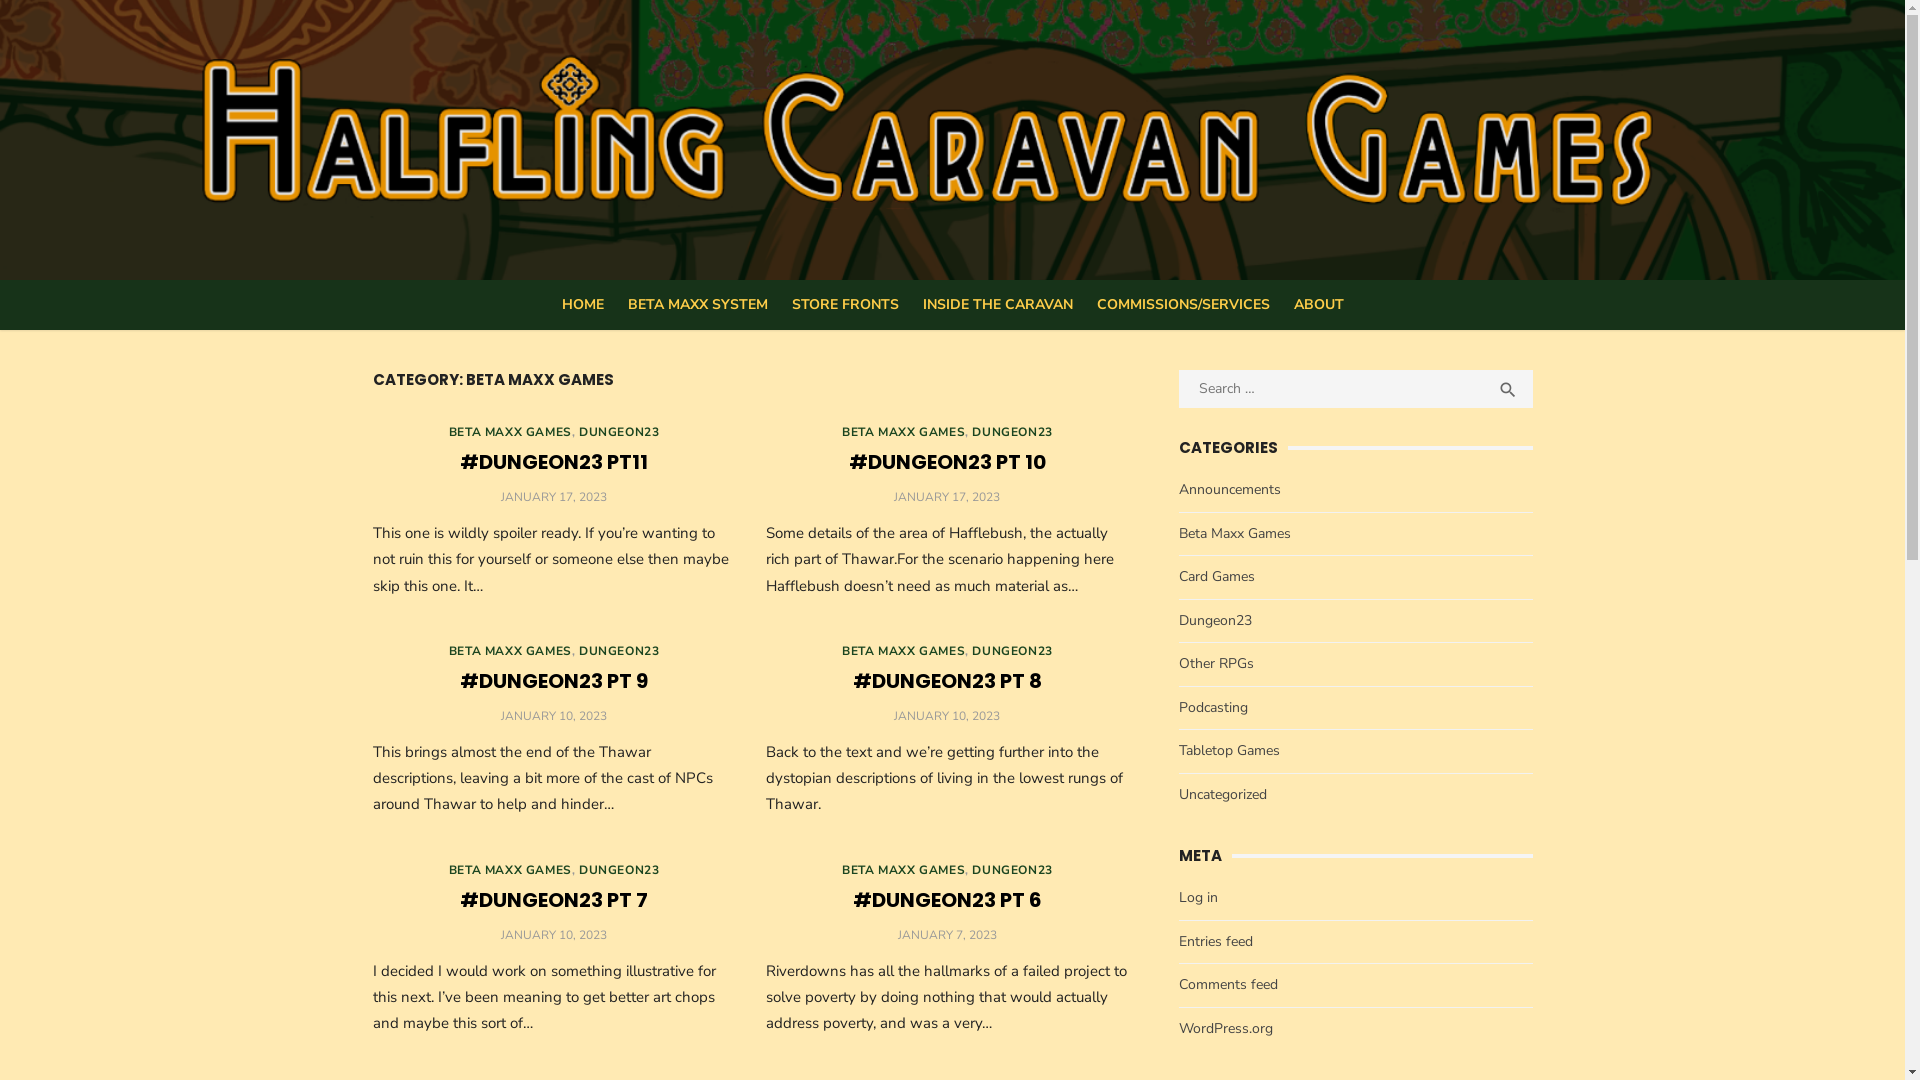 Image resolution: width=1920 pixels, height=1080 pixels. Describe the element at coordinates (1230, 490) in the screenshot. I see `Announcements` at that location.